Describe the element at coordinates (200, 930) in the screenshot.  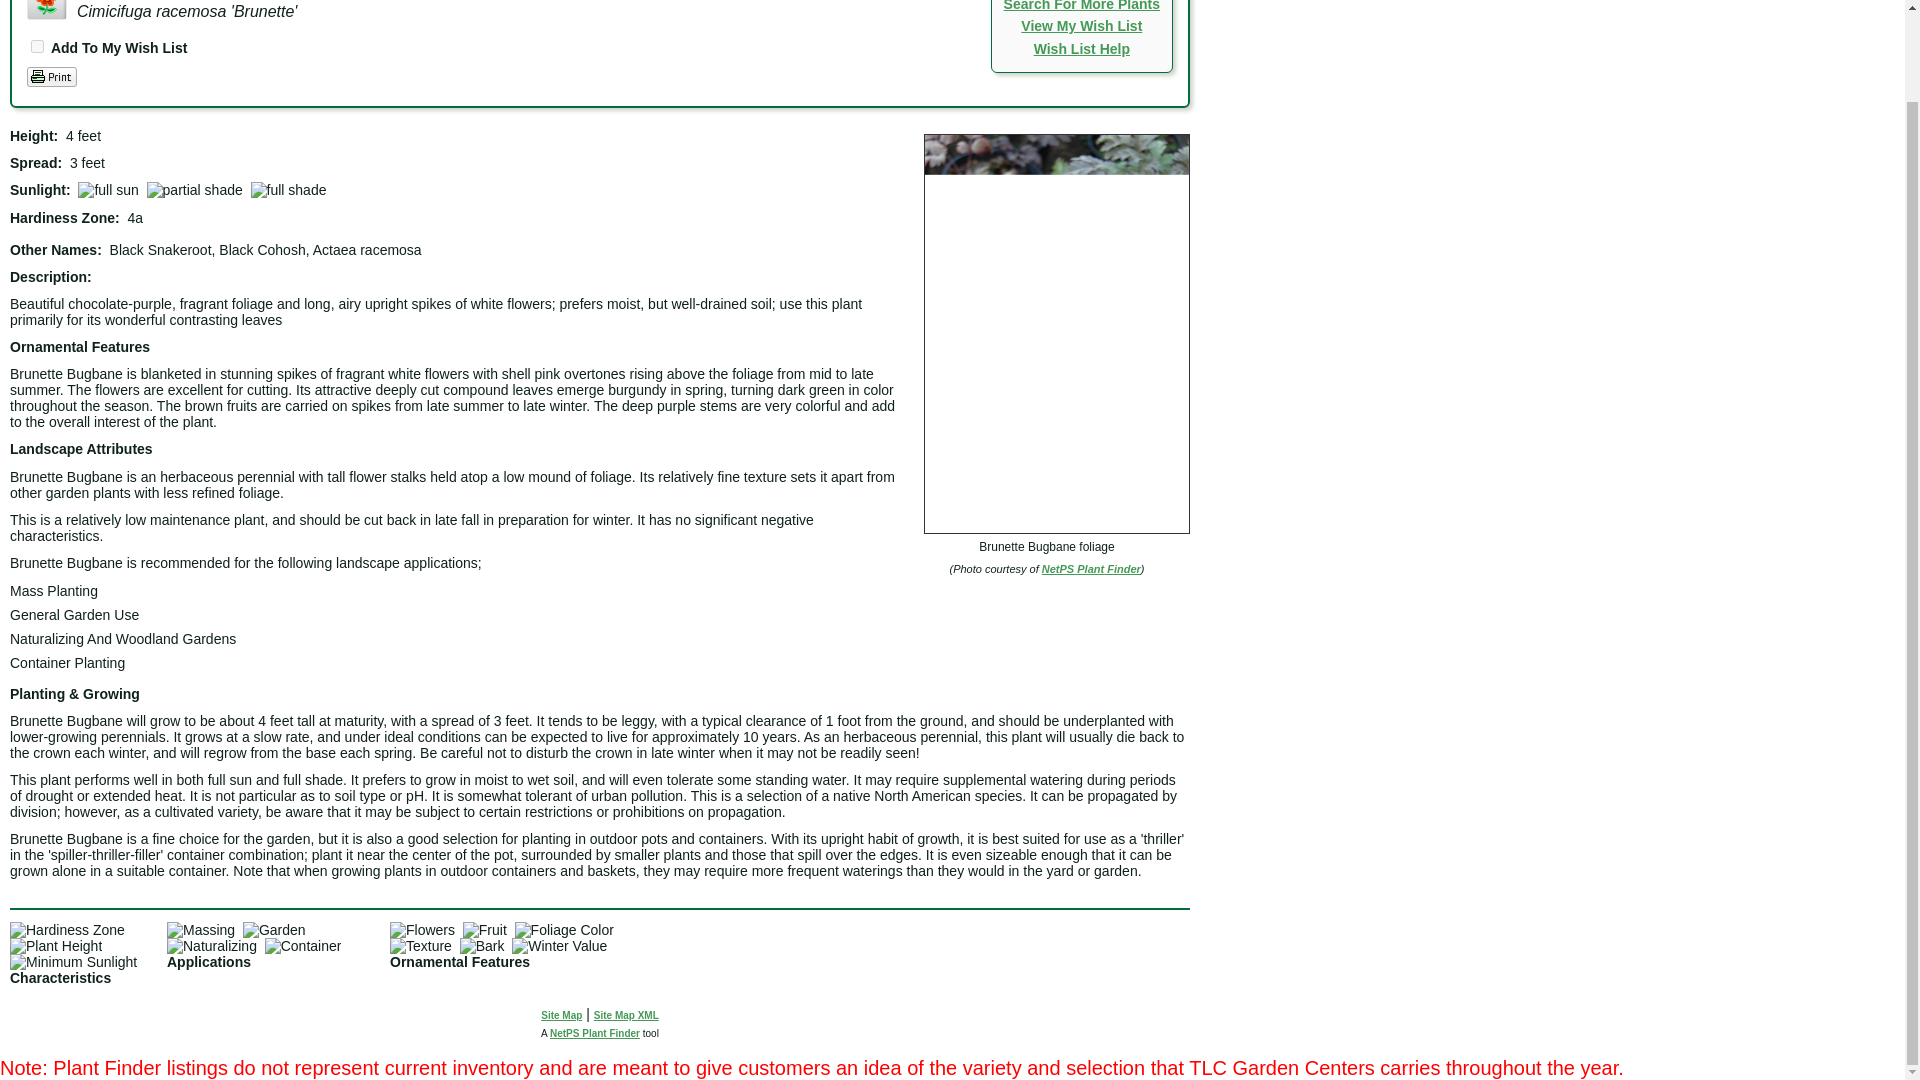
I see `Massing` at that location.